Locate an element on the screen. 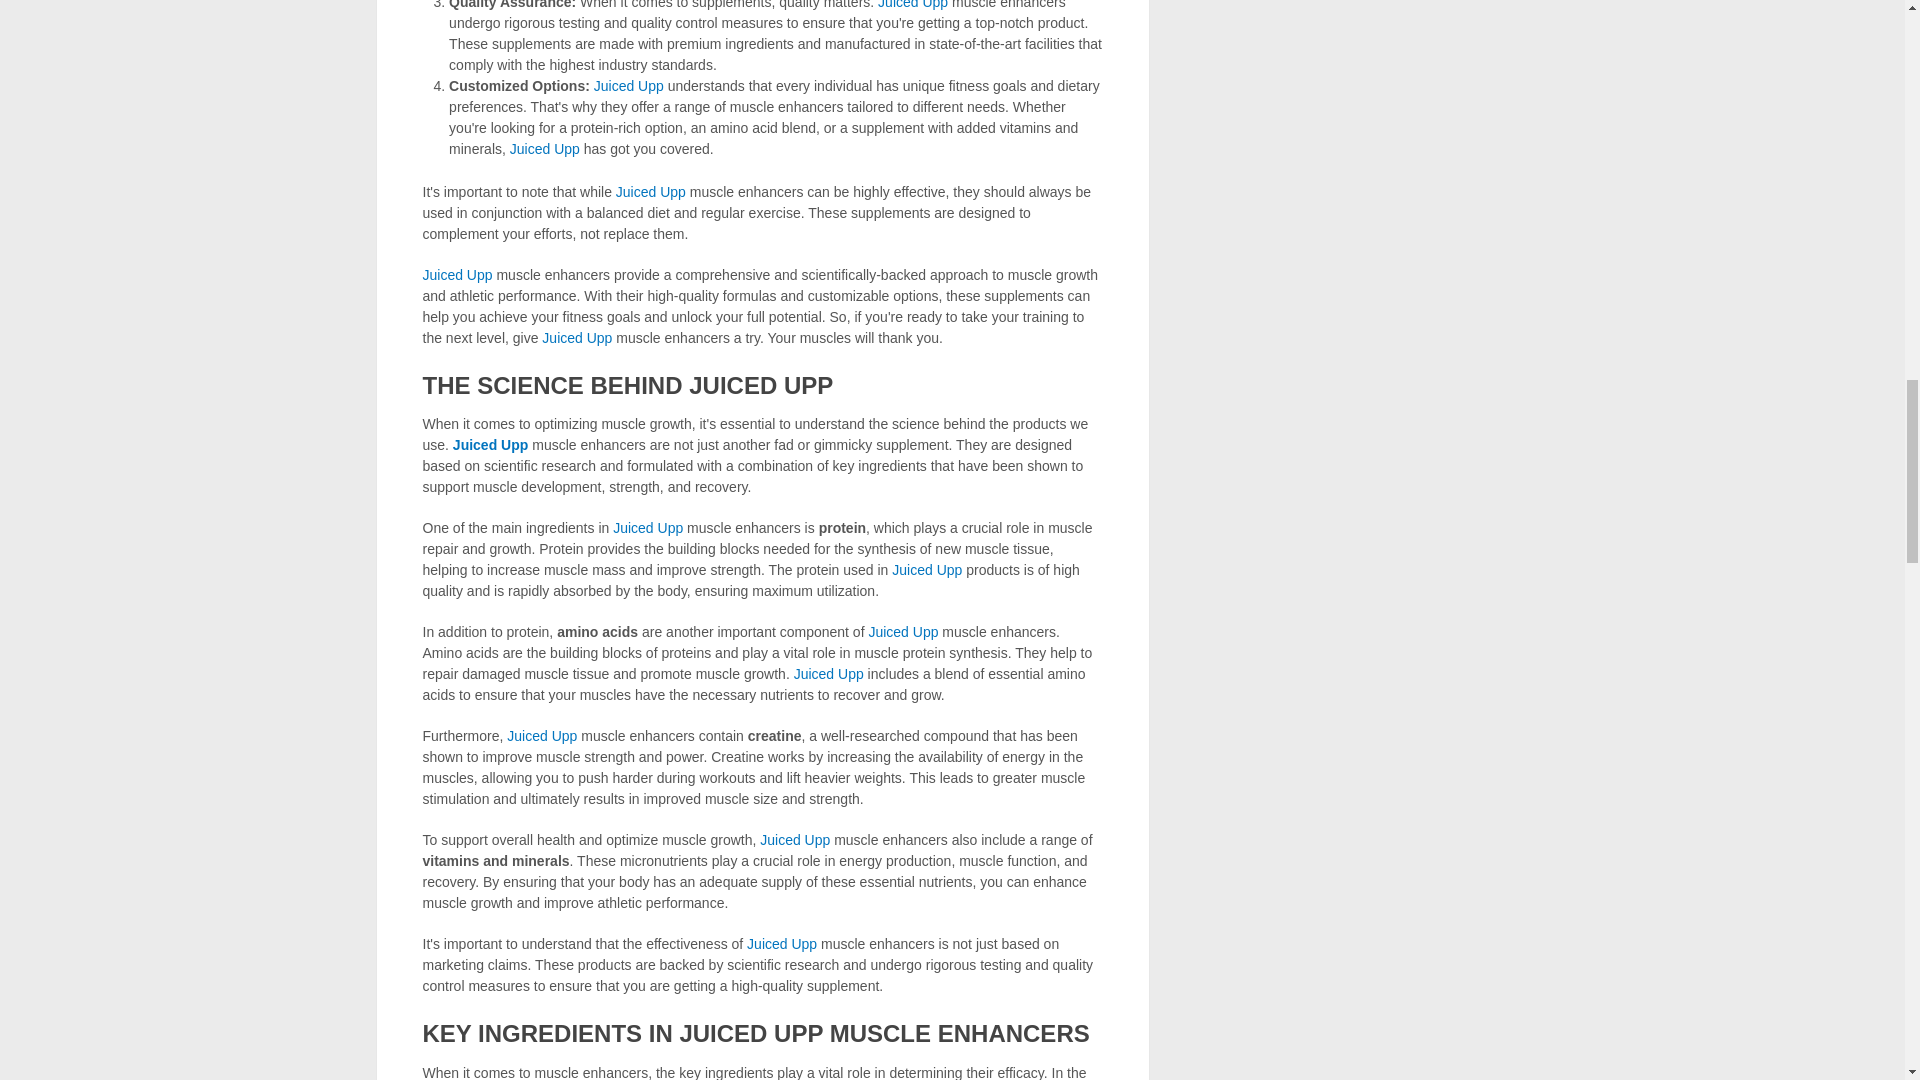  Juiced Upp is located at coordinates (542, 736).